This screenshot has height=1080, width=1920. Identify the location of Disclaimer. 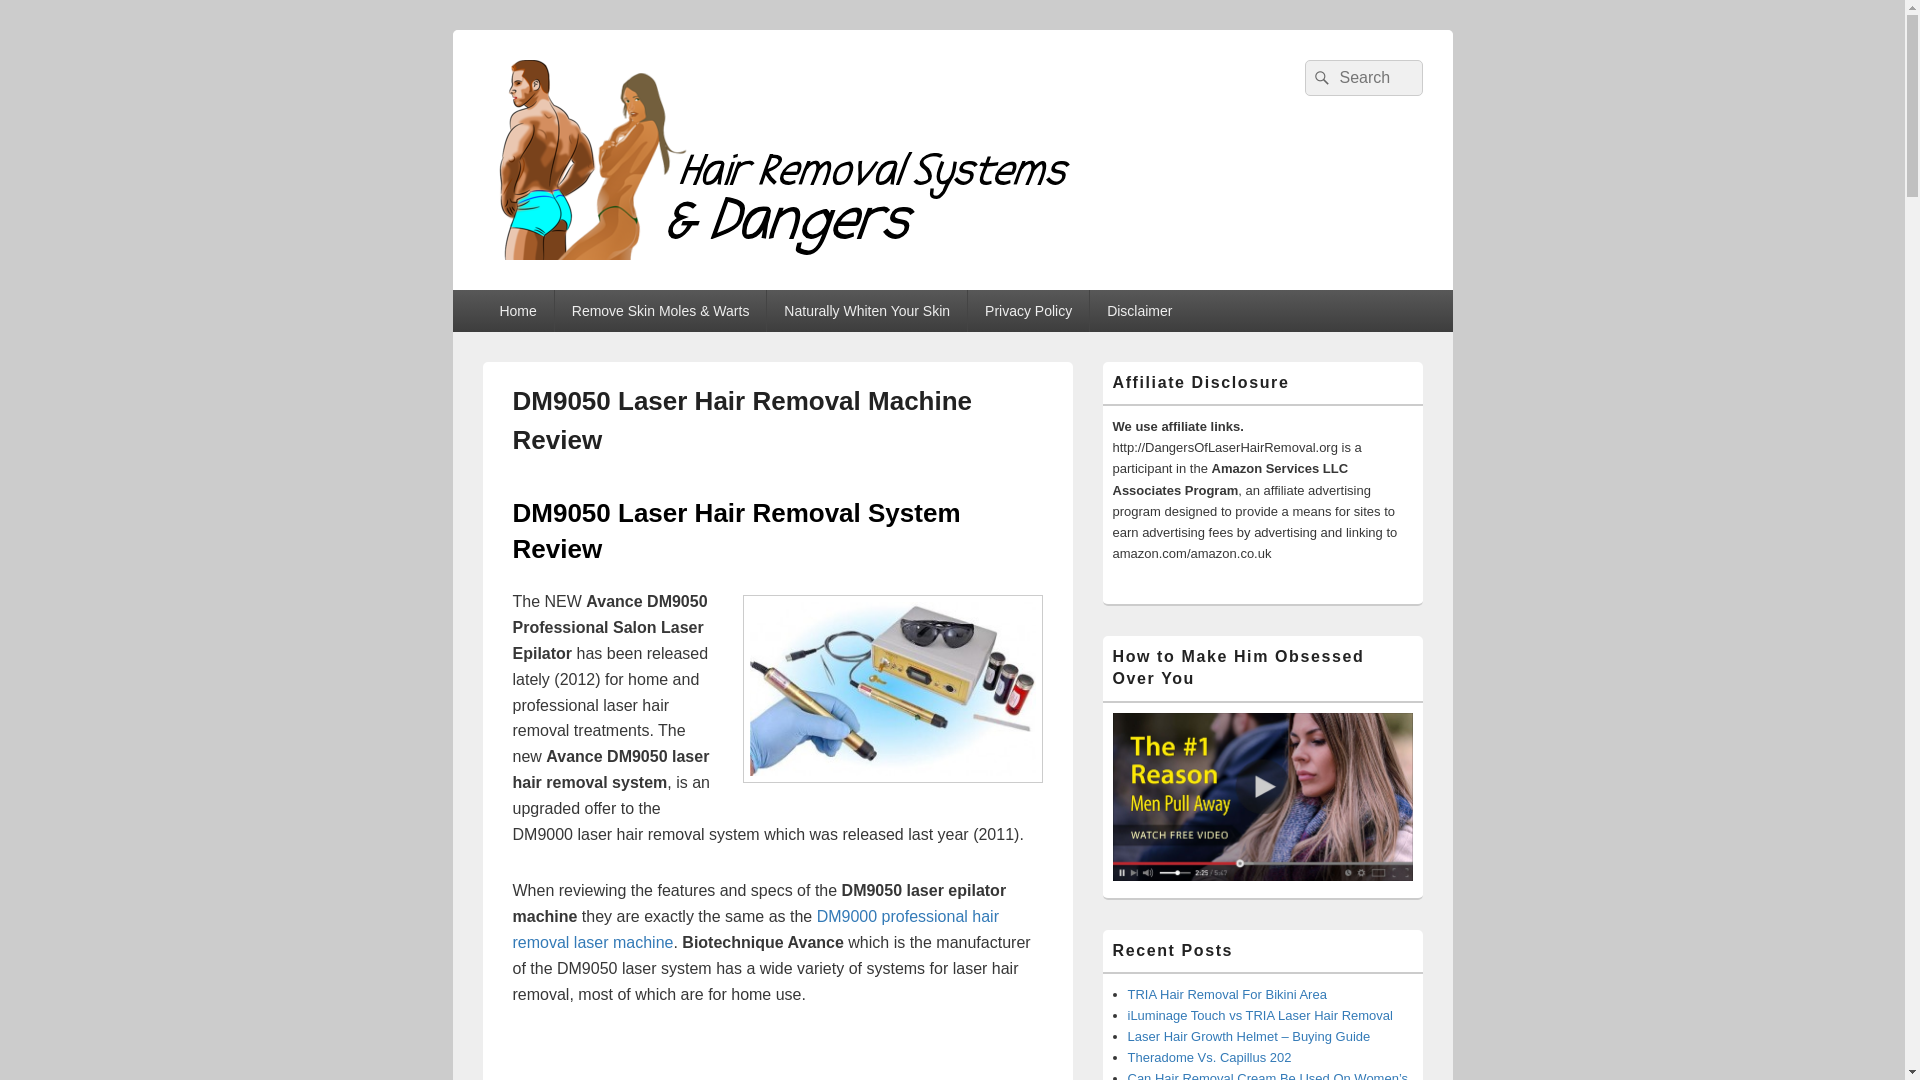
(1139, 310).